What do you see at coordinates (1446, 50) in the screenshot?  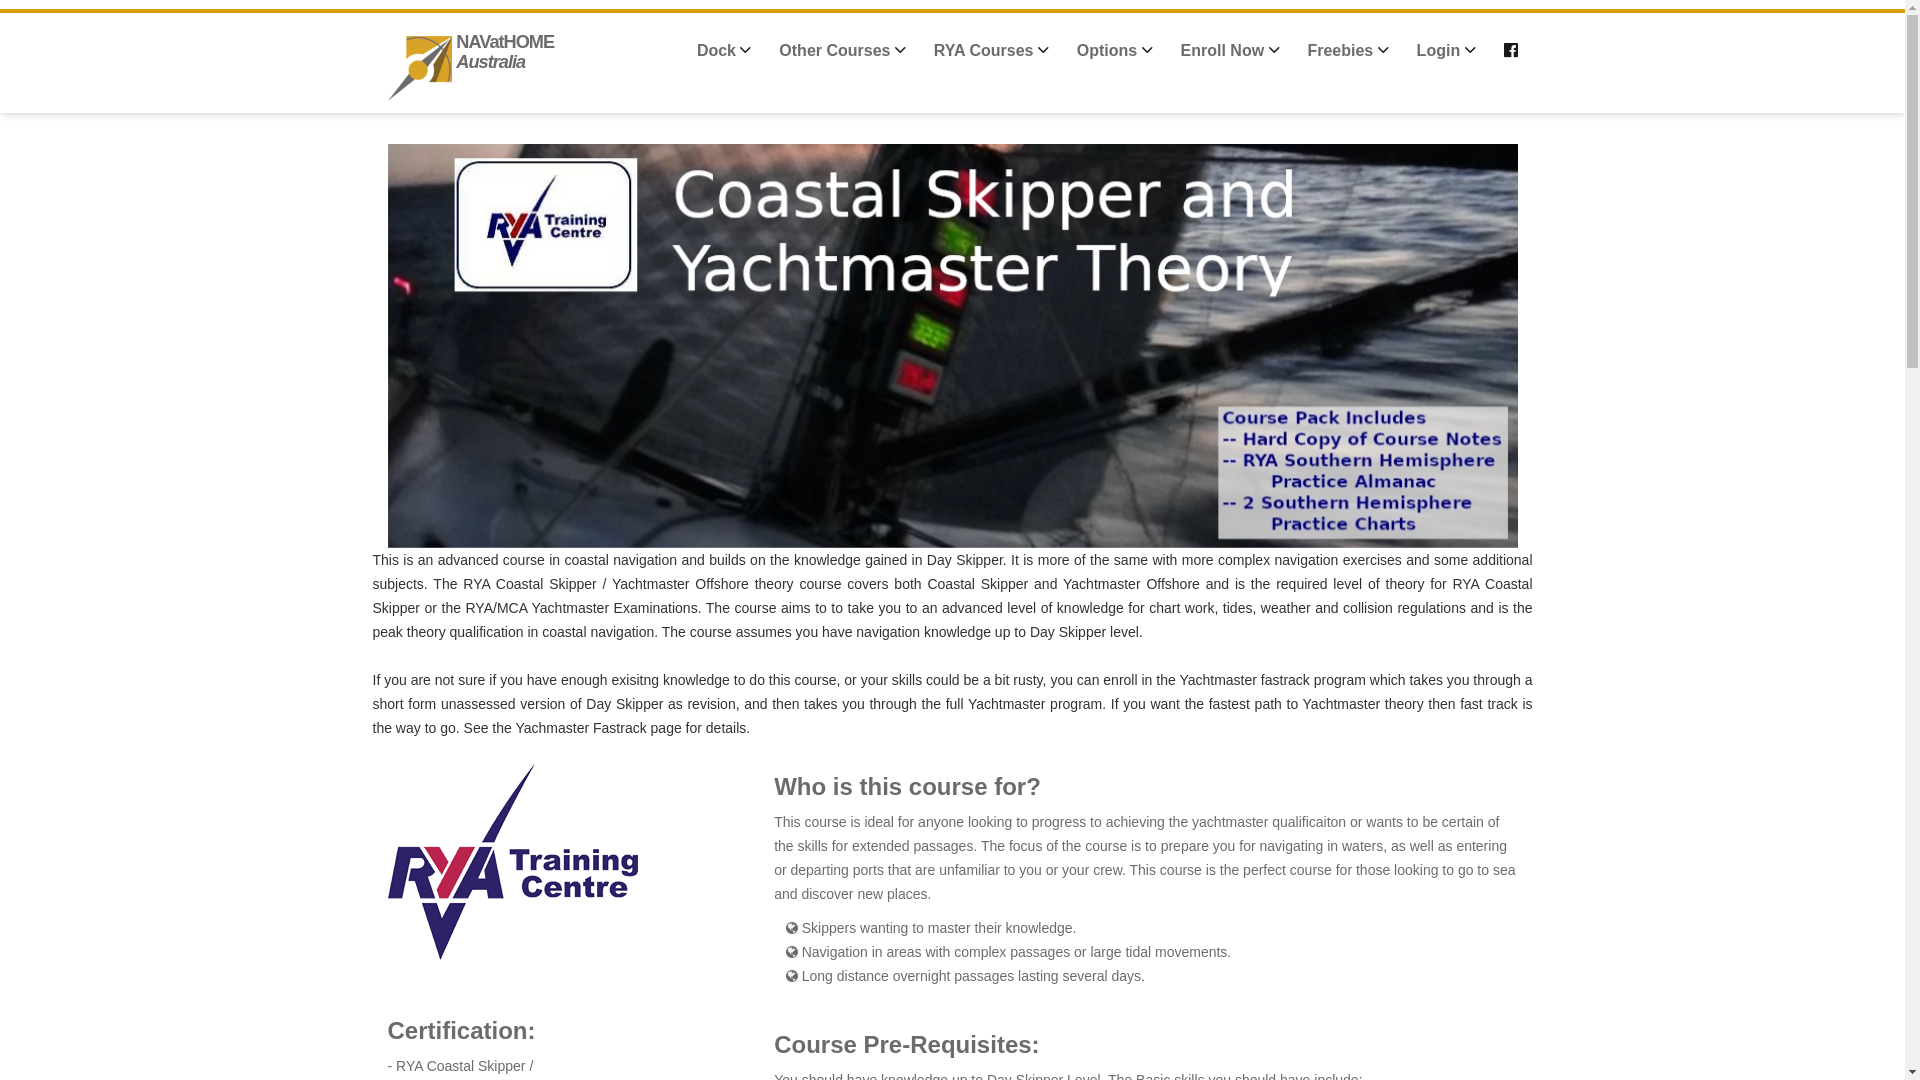 I see `Login ` at bounding box center [1446, 50].